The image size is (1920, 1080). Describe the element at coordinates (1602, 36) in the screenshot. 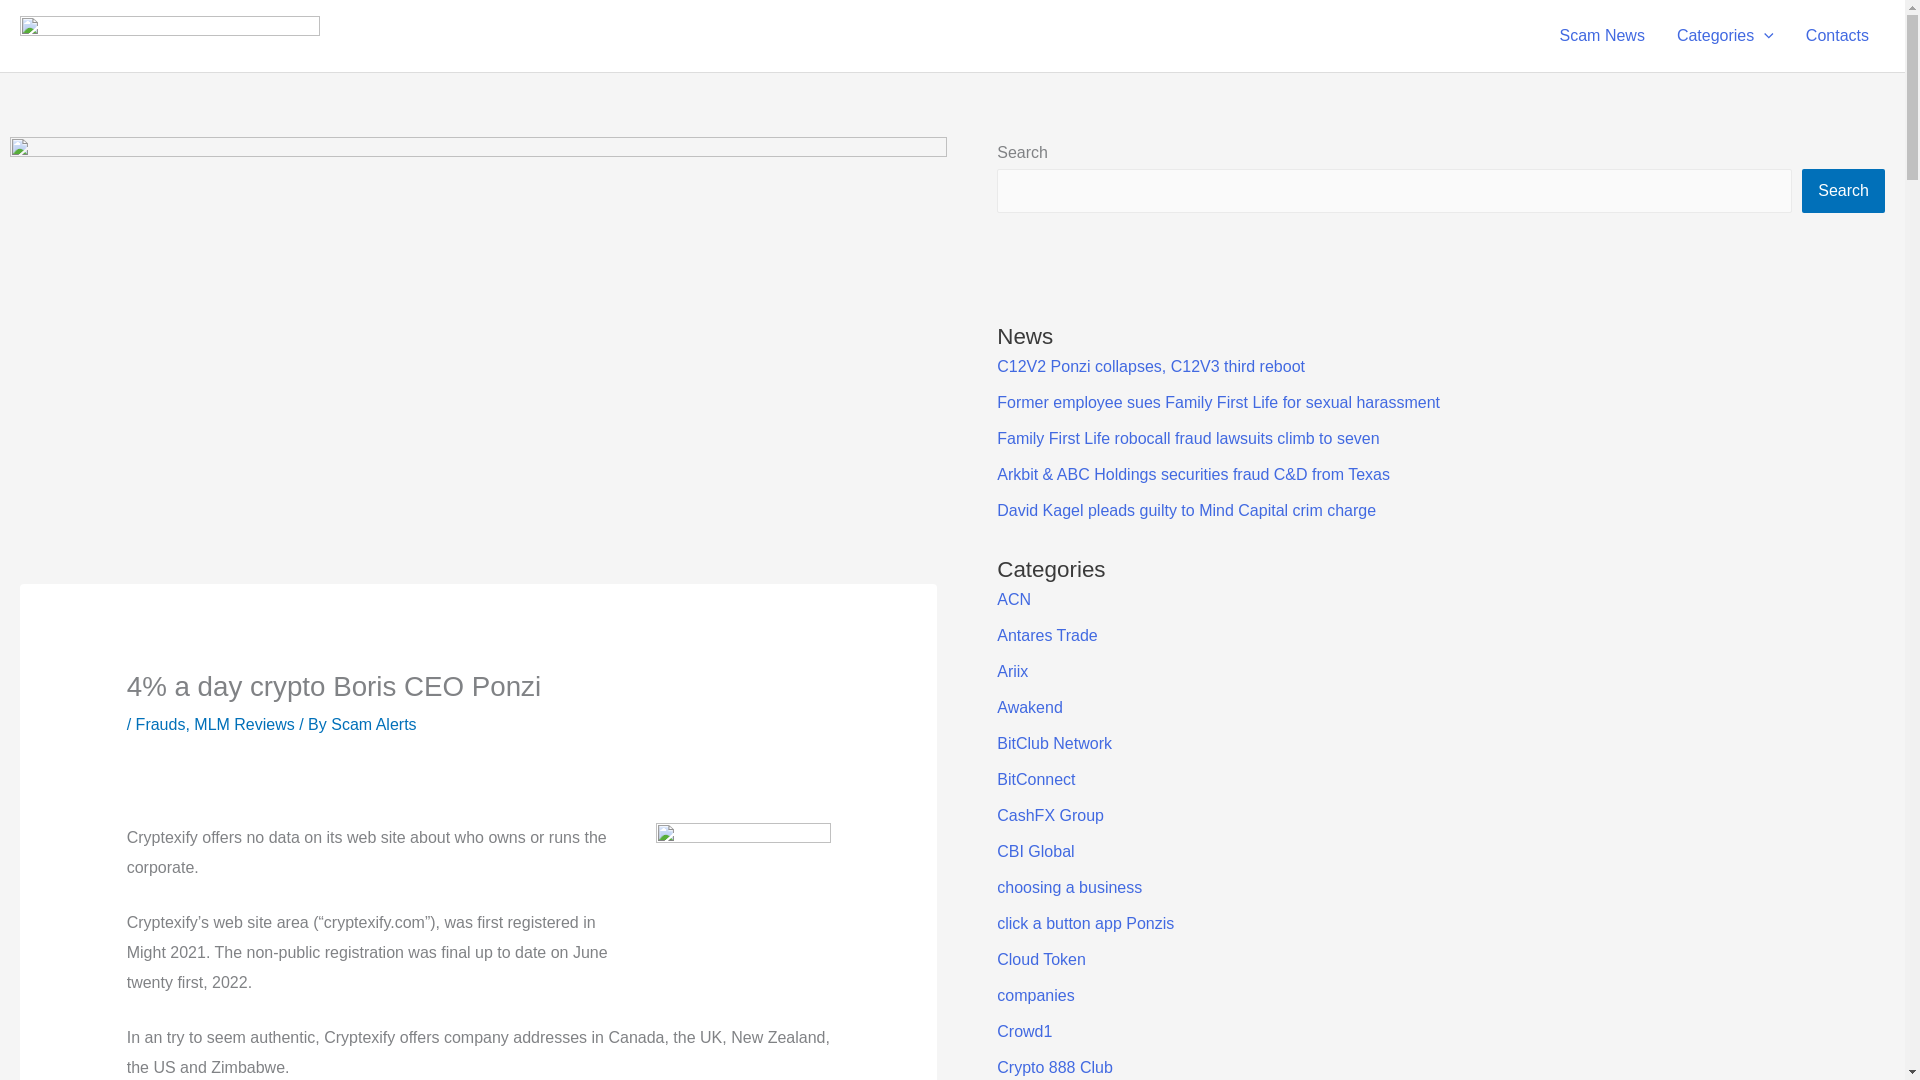

I see `Scam News` at that location.